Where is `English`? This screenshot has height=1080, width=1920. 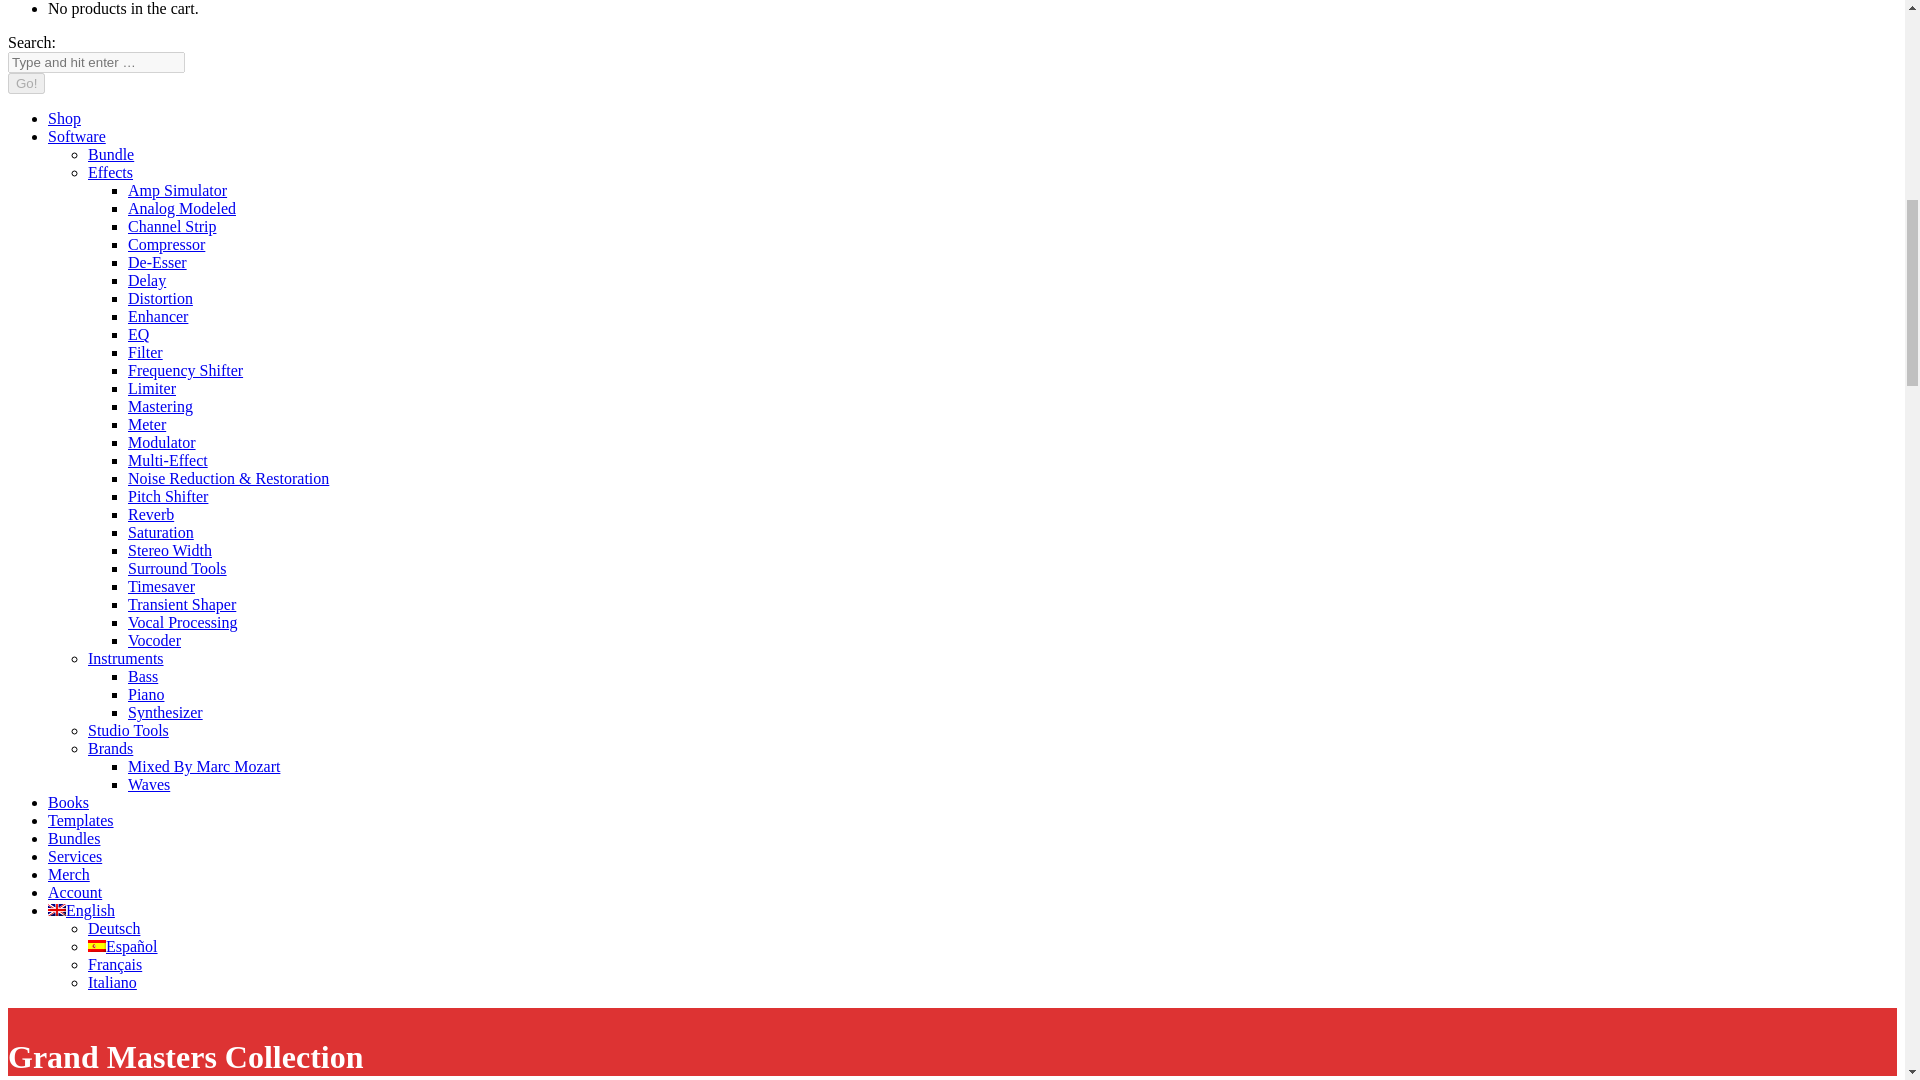
English is located at coordinates (82, 910).